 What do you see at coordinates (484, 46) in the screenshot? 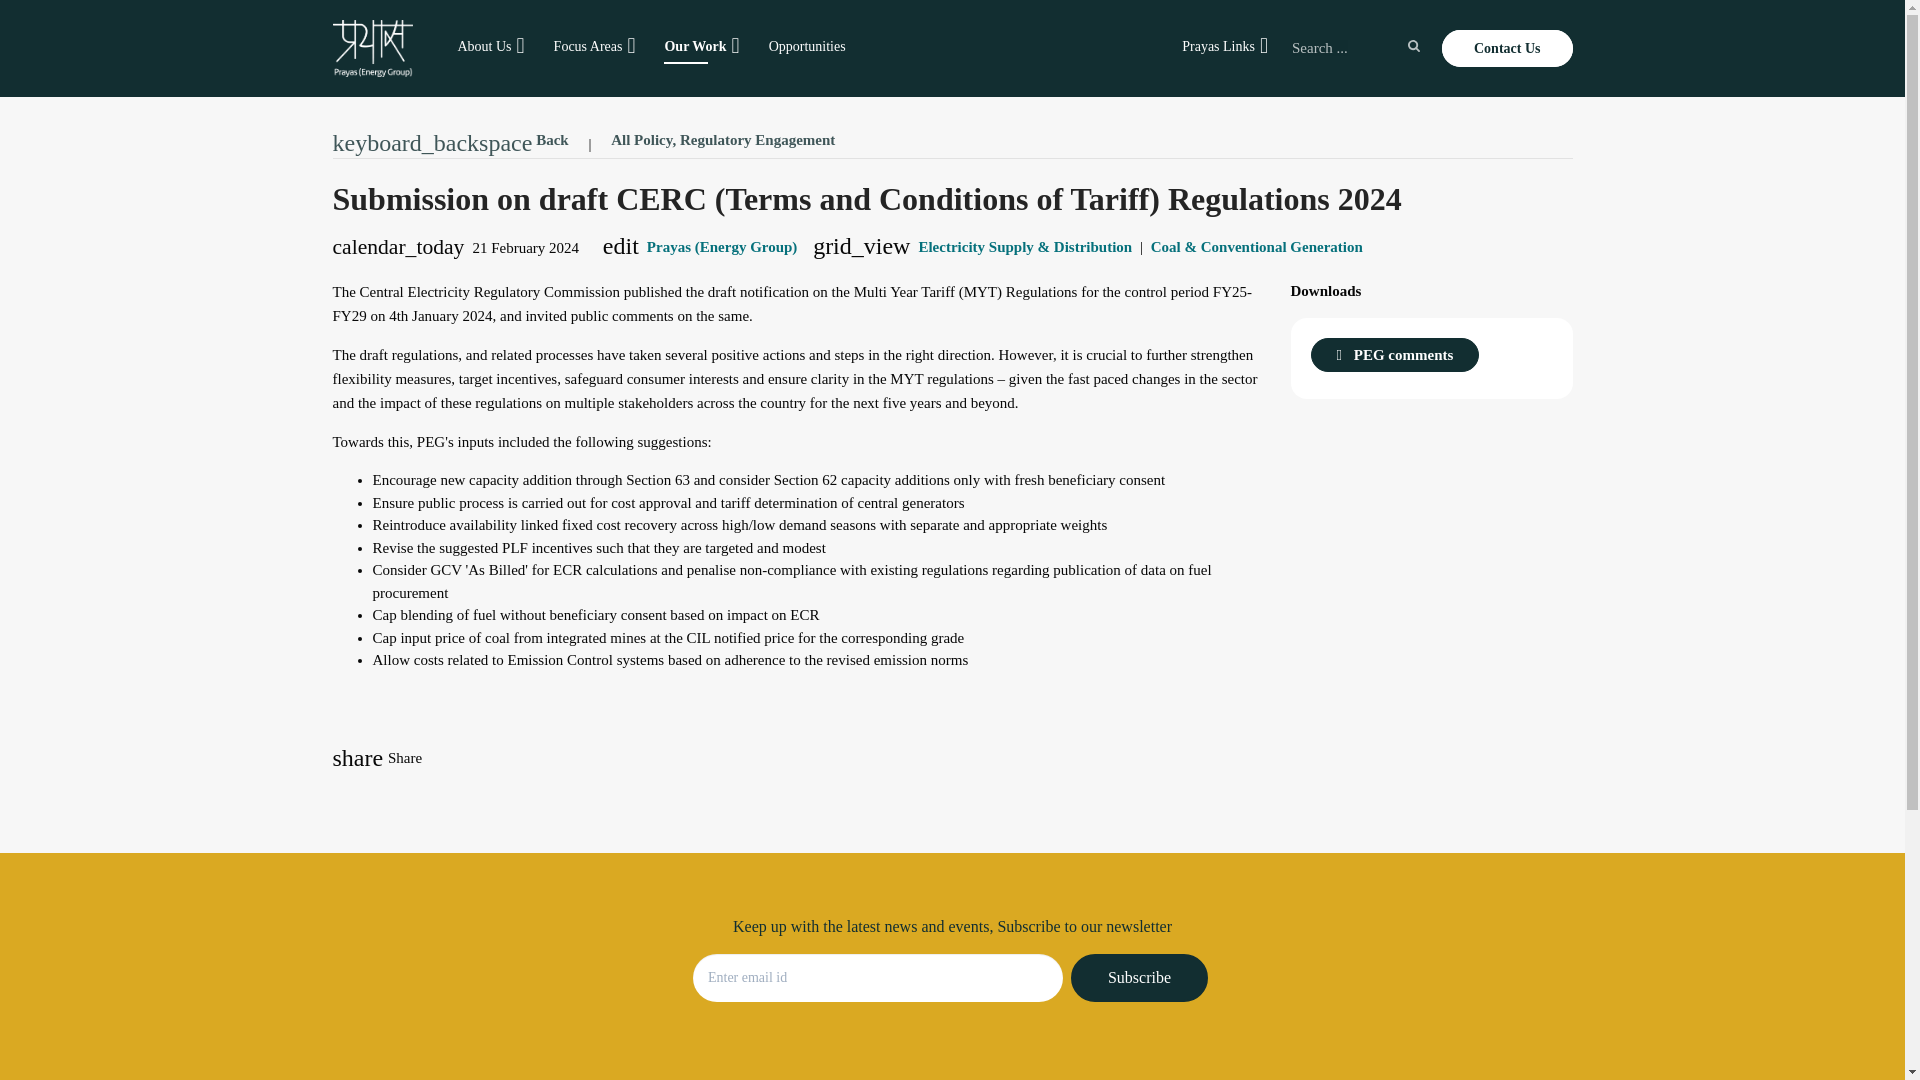
I see `About Us` at bounding box center [484, 46].